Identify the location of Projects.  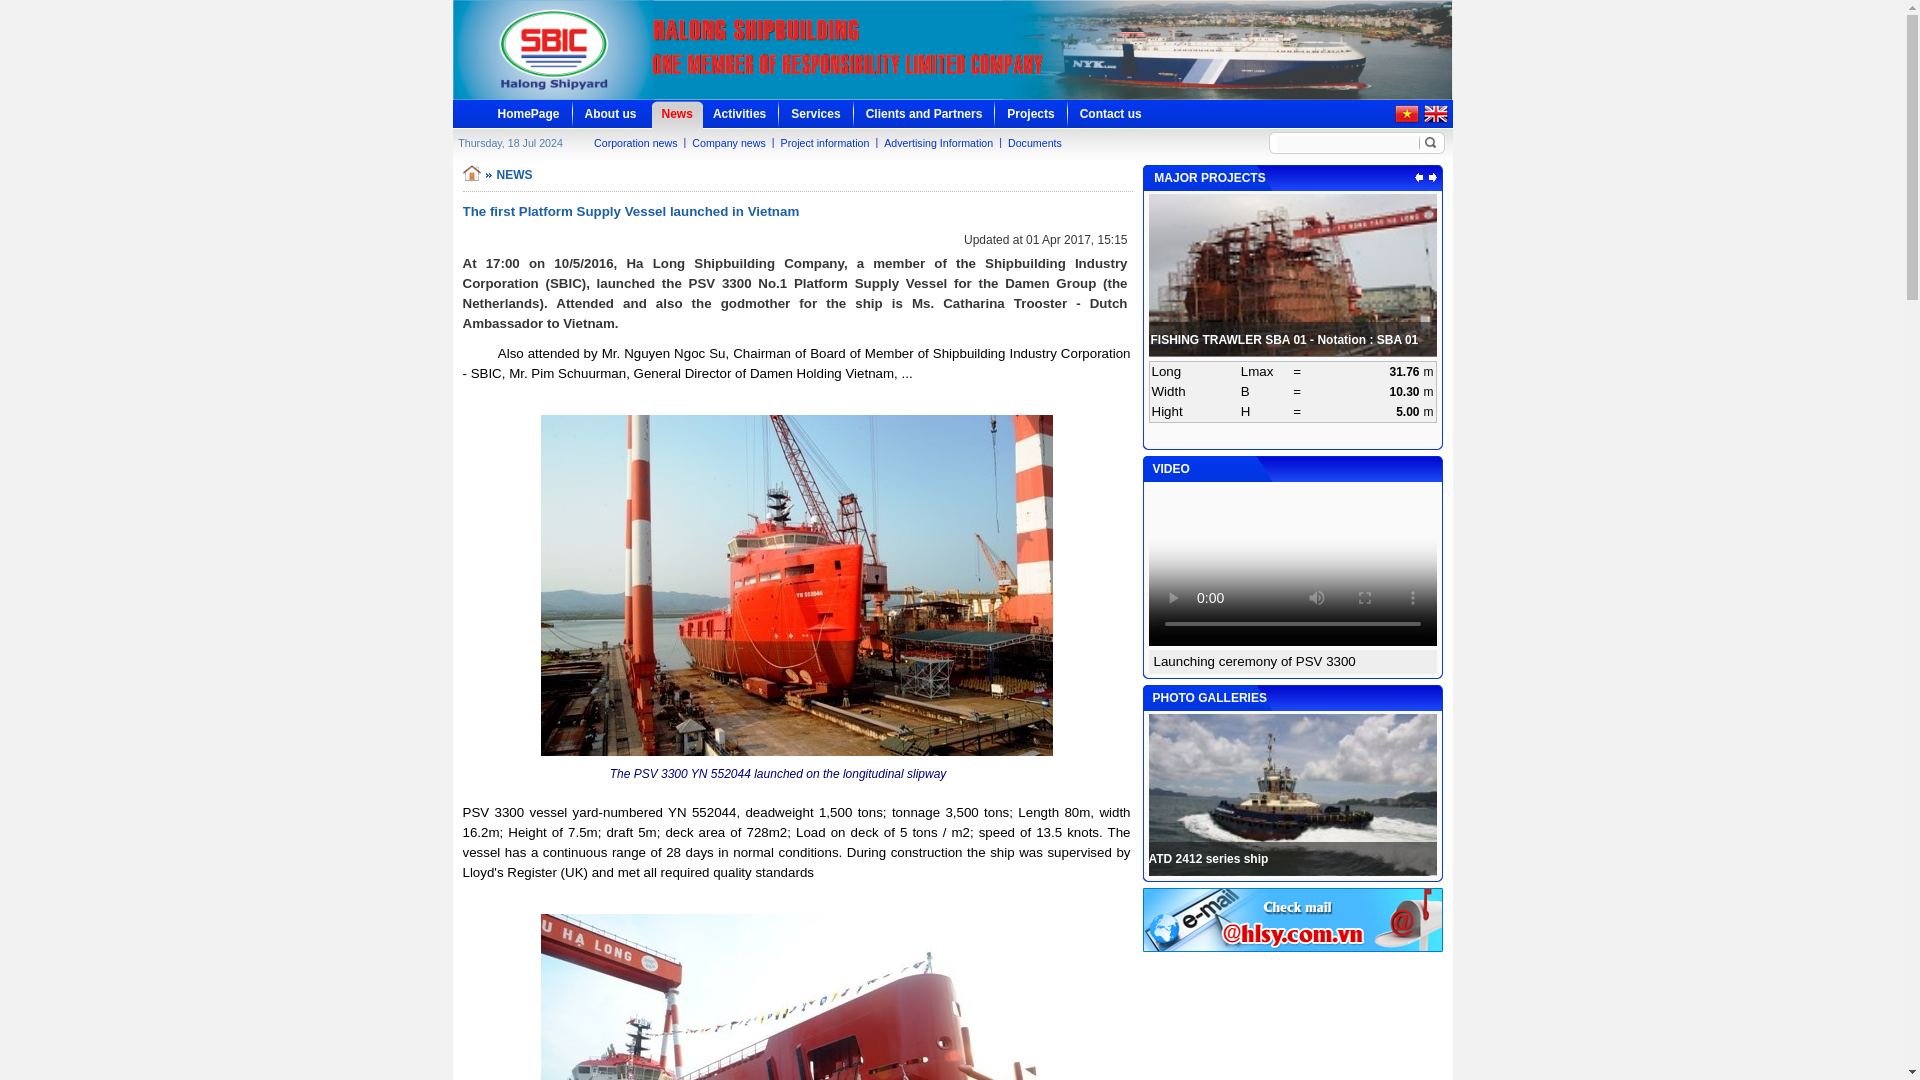
(1030, 113).